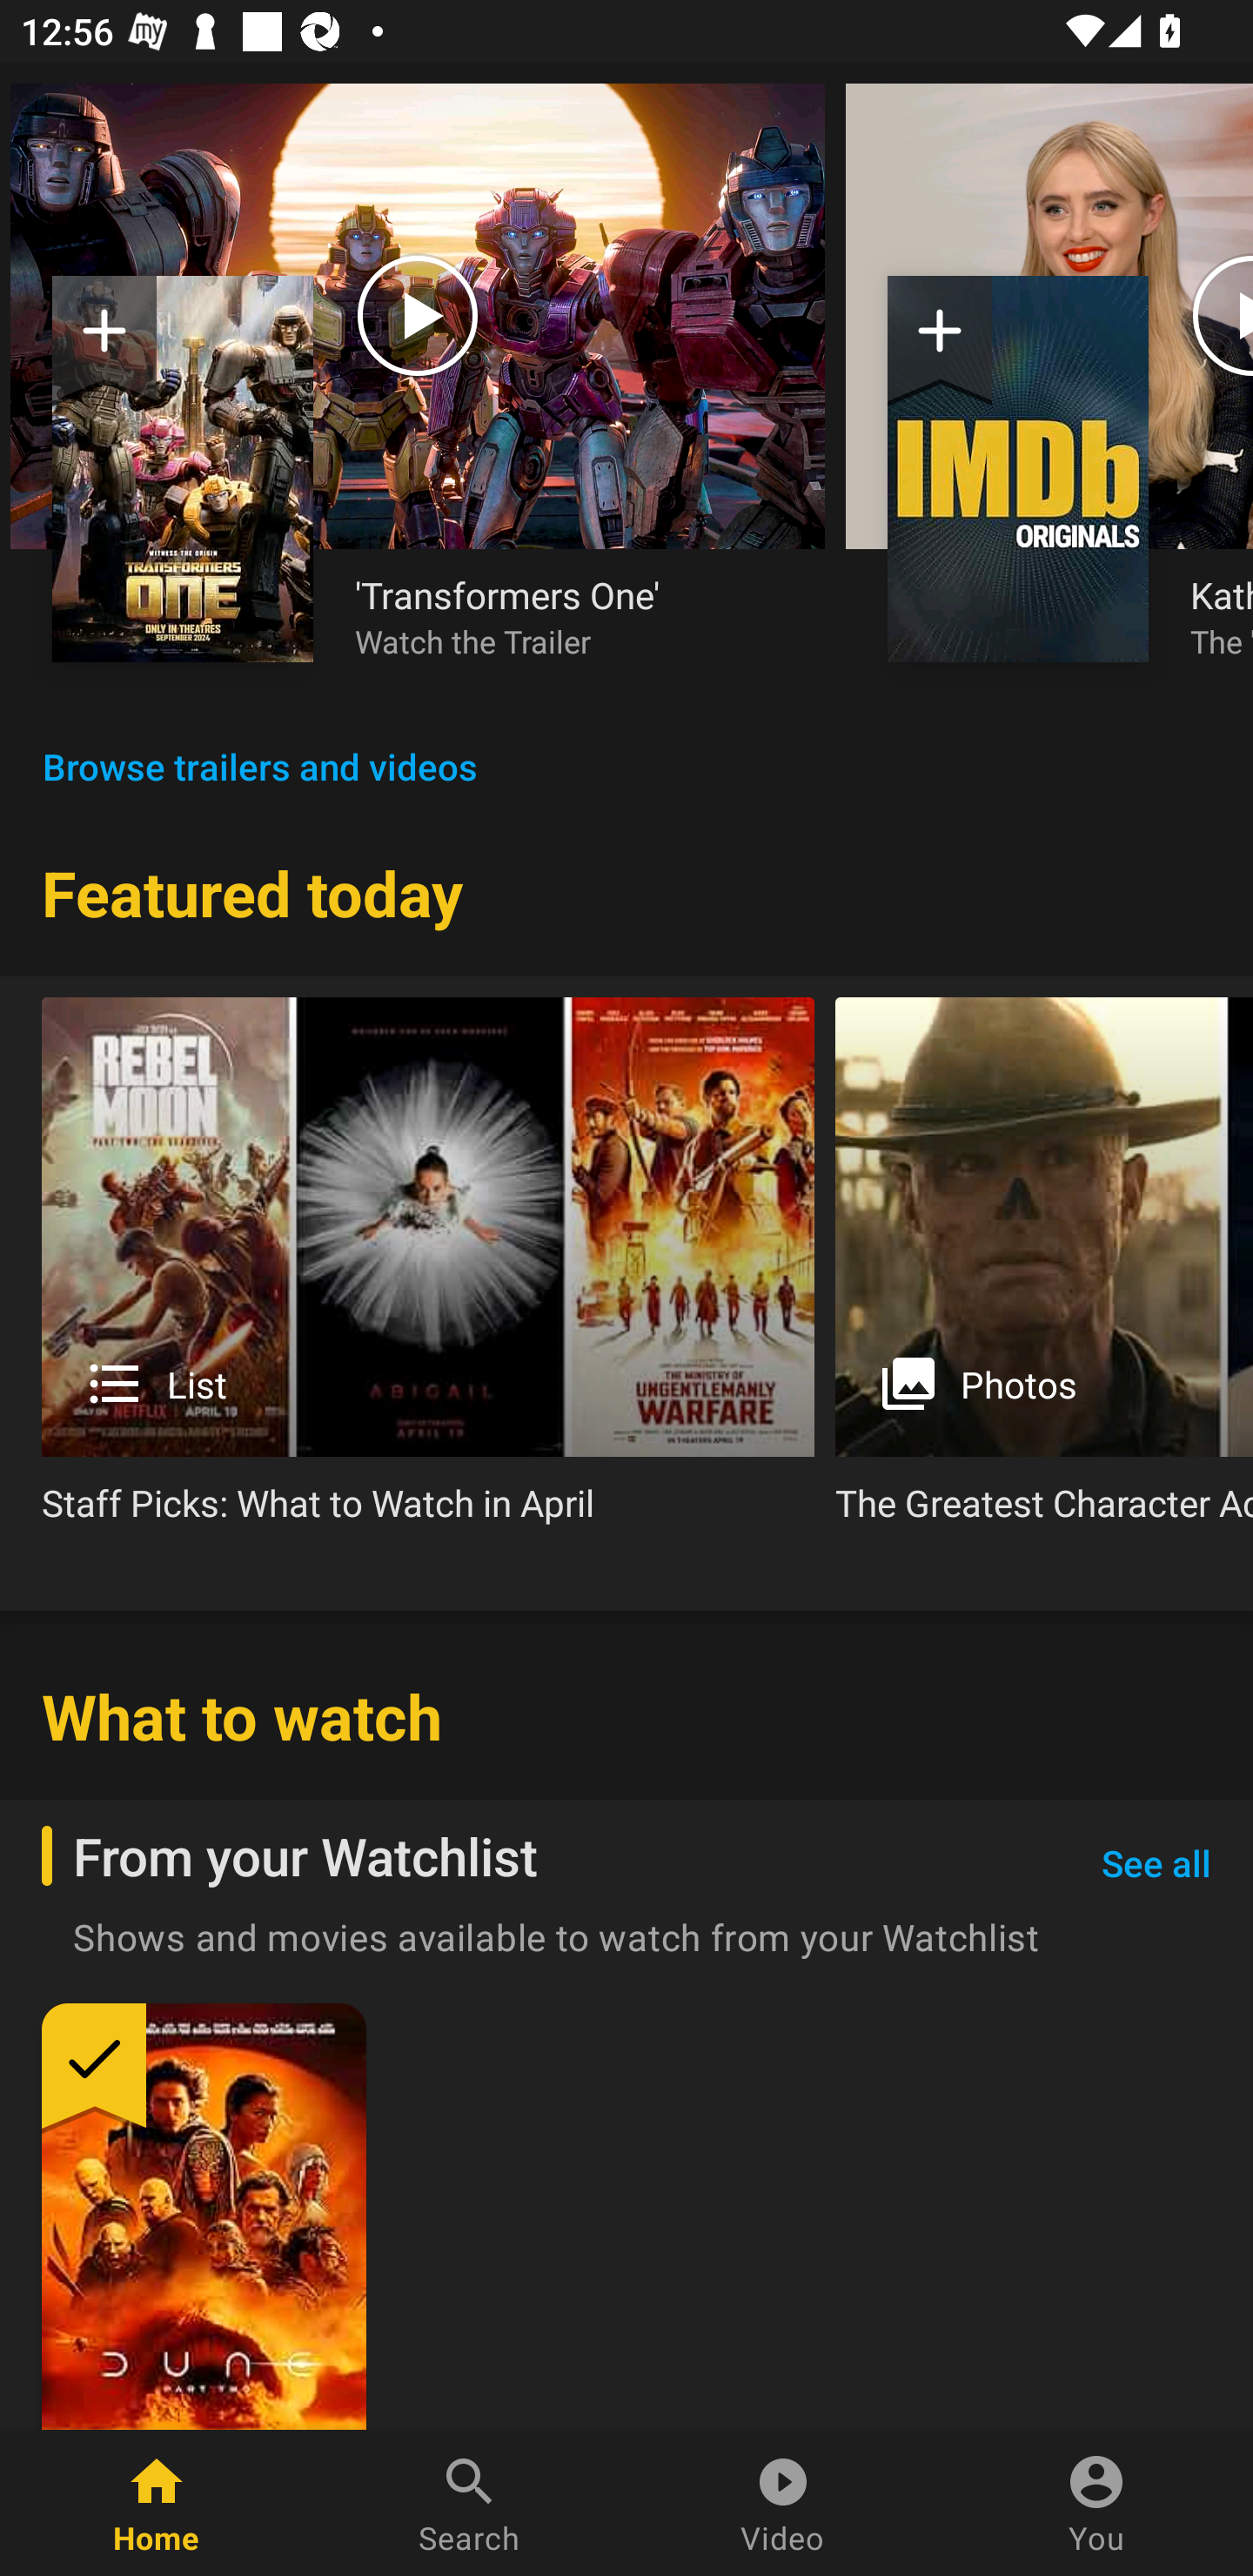  I want to click on List Staff Picks: What to Watch in April, so click(428, 1272).